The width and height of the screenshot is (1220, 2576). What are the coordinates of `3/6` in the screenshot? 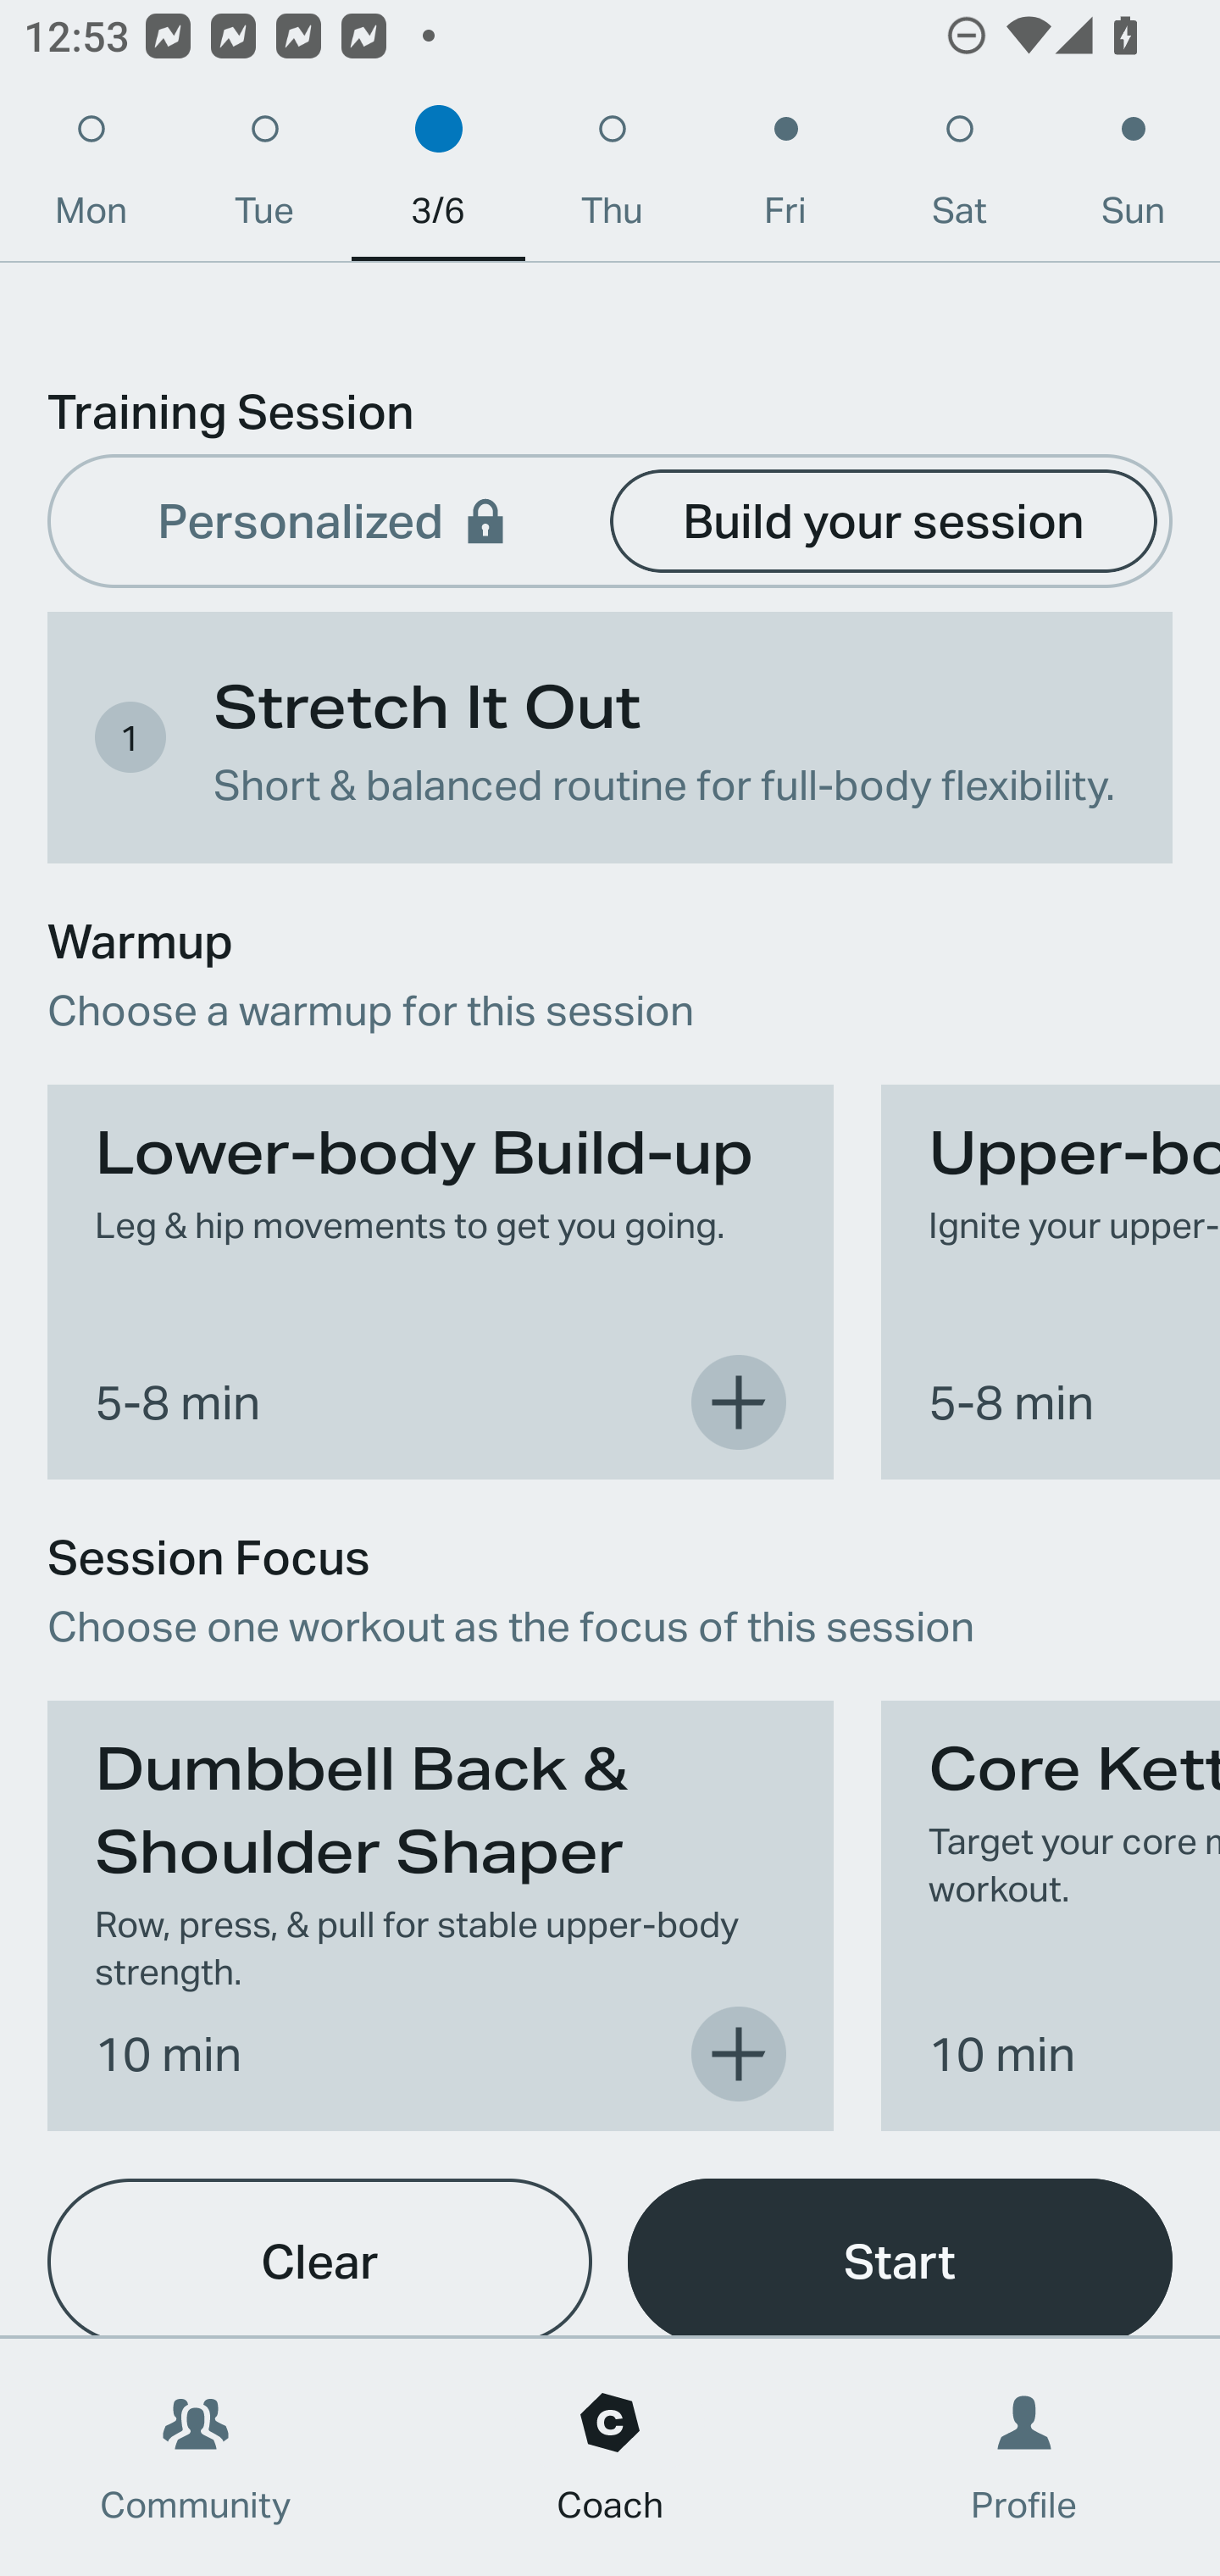 It's located at (438, 178).